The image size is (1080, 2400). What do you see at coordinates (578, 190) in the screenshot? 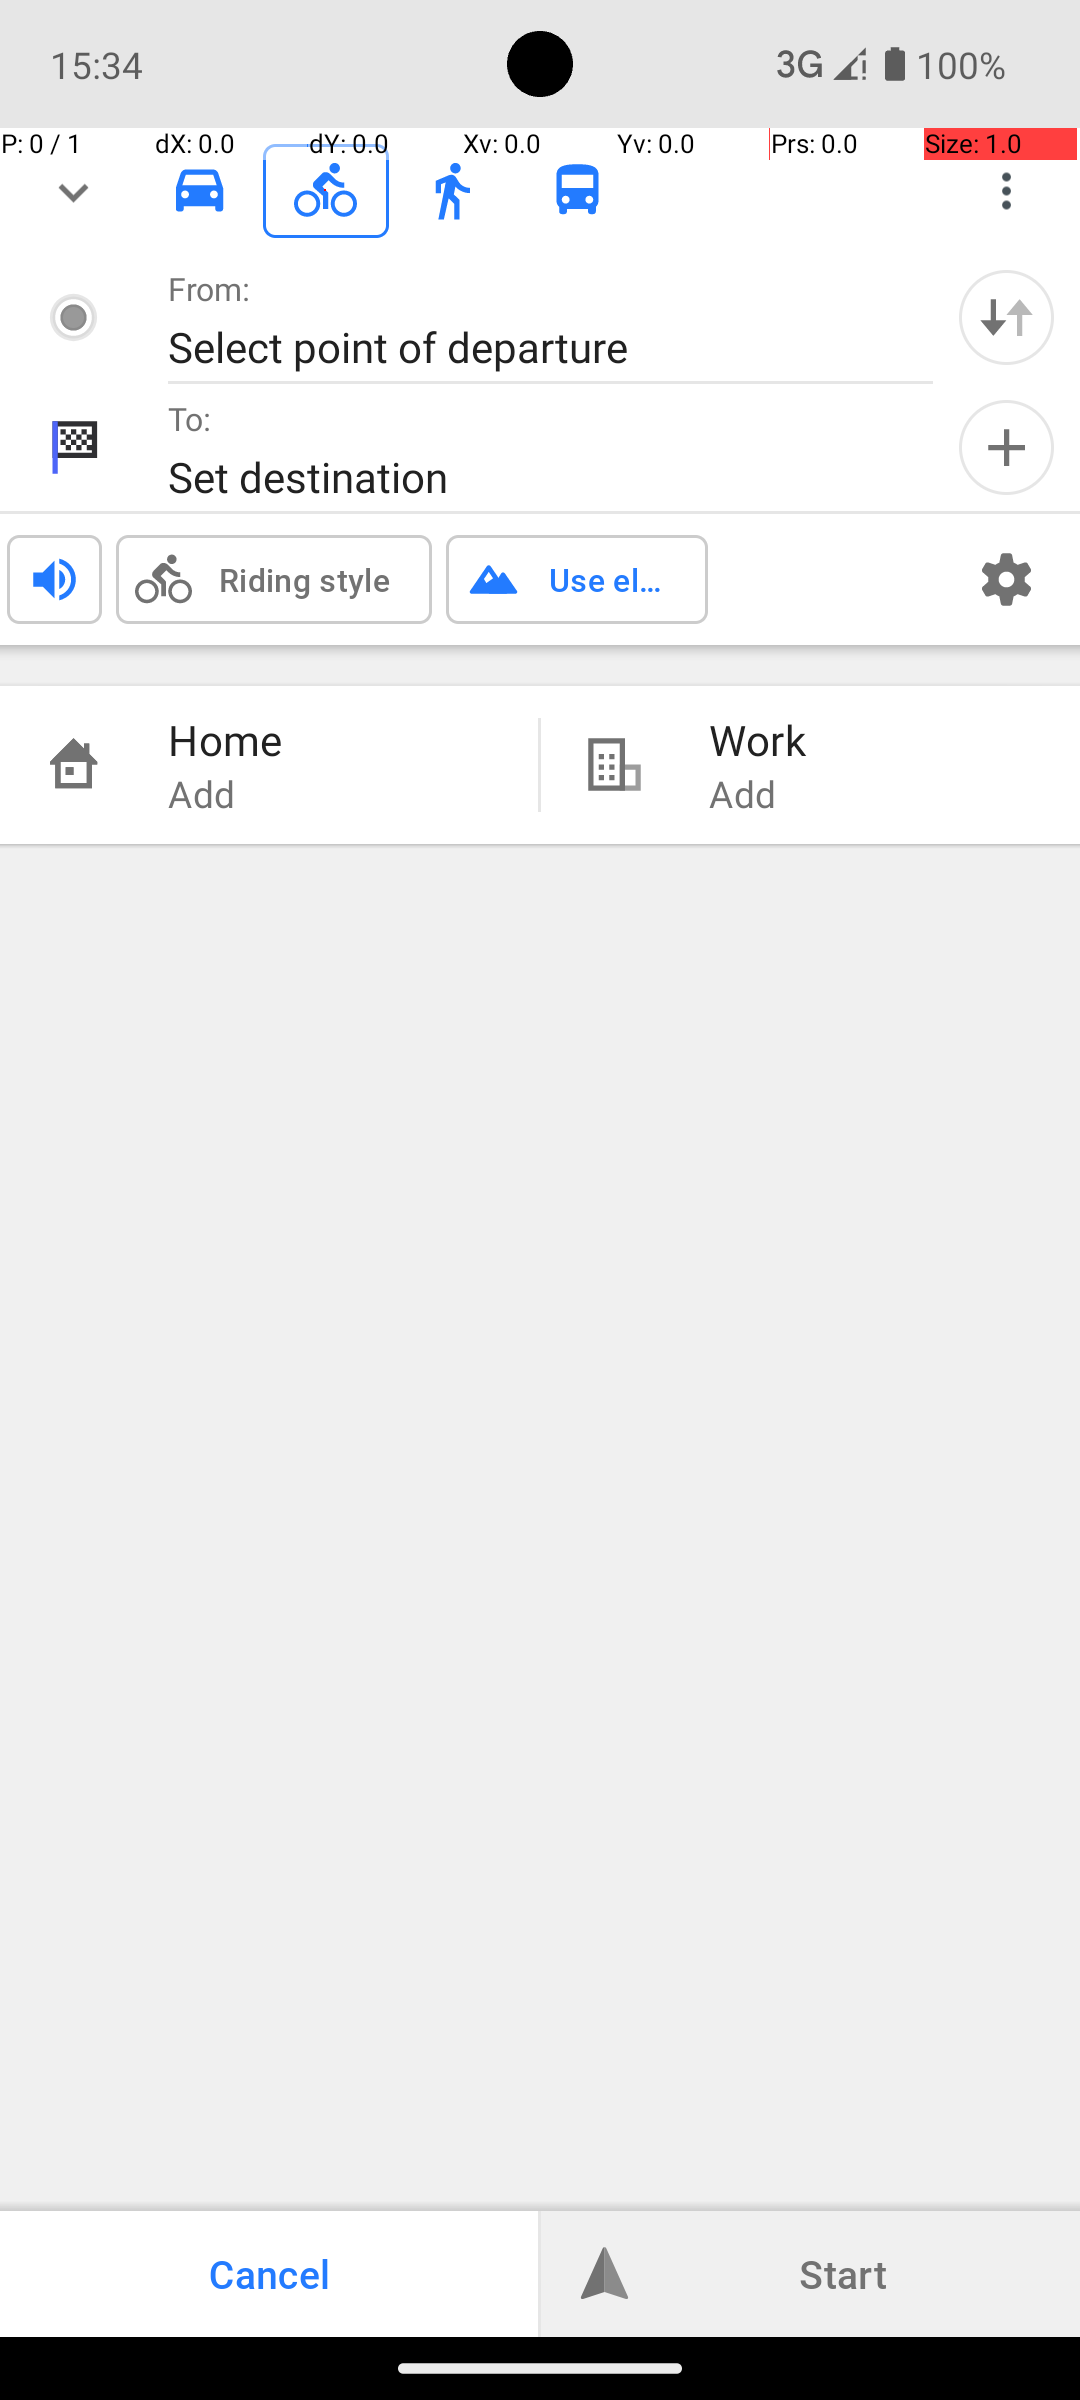
I see `Public transport unchecked` at bounding box center [578, 190].